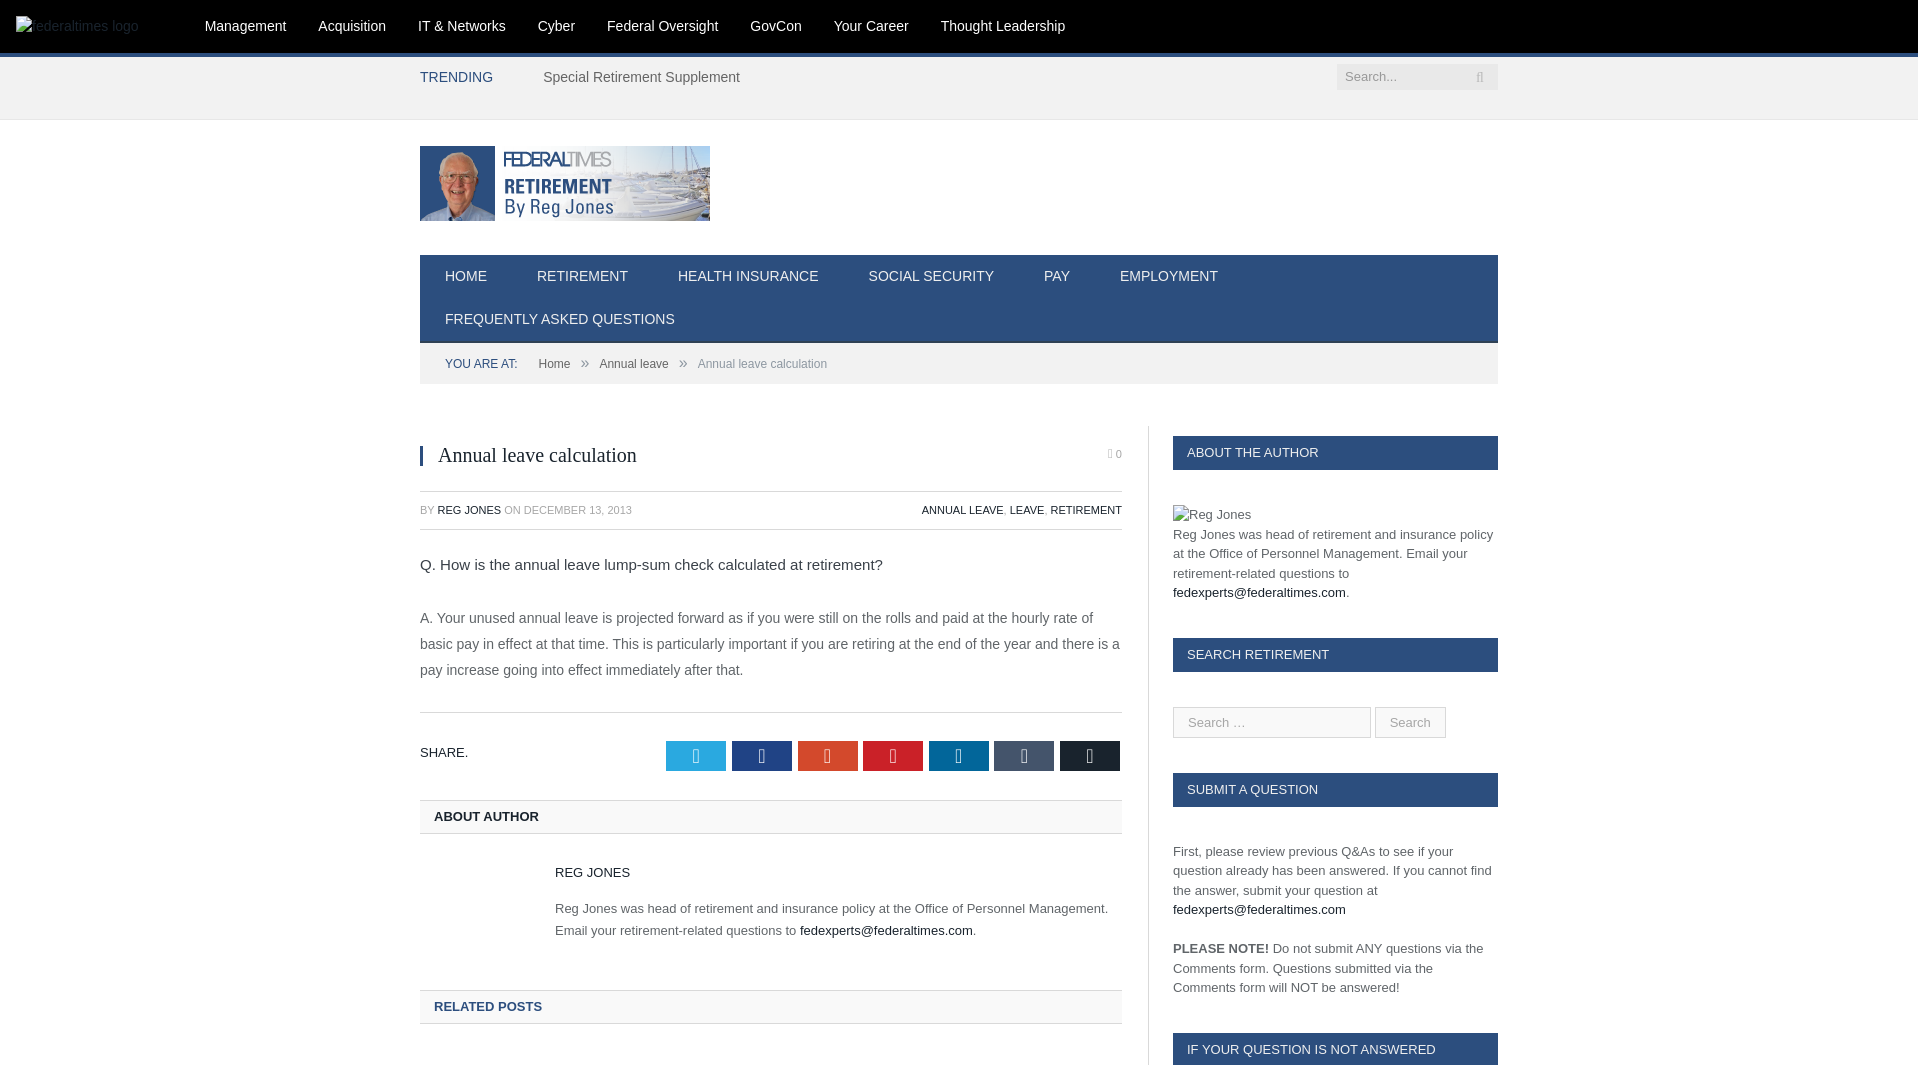 This screenshot has height=1080, width=1920. What do you see at coordinates (634, 364) in the screenshot?
I see `Annual leave` at bounding box center [634, 364].